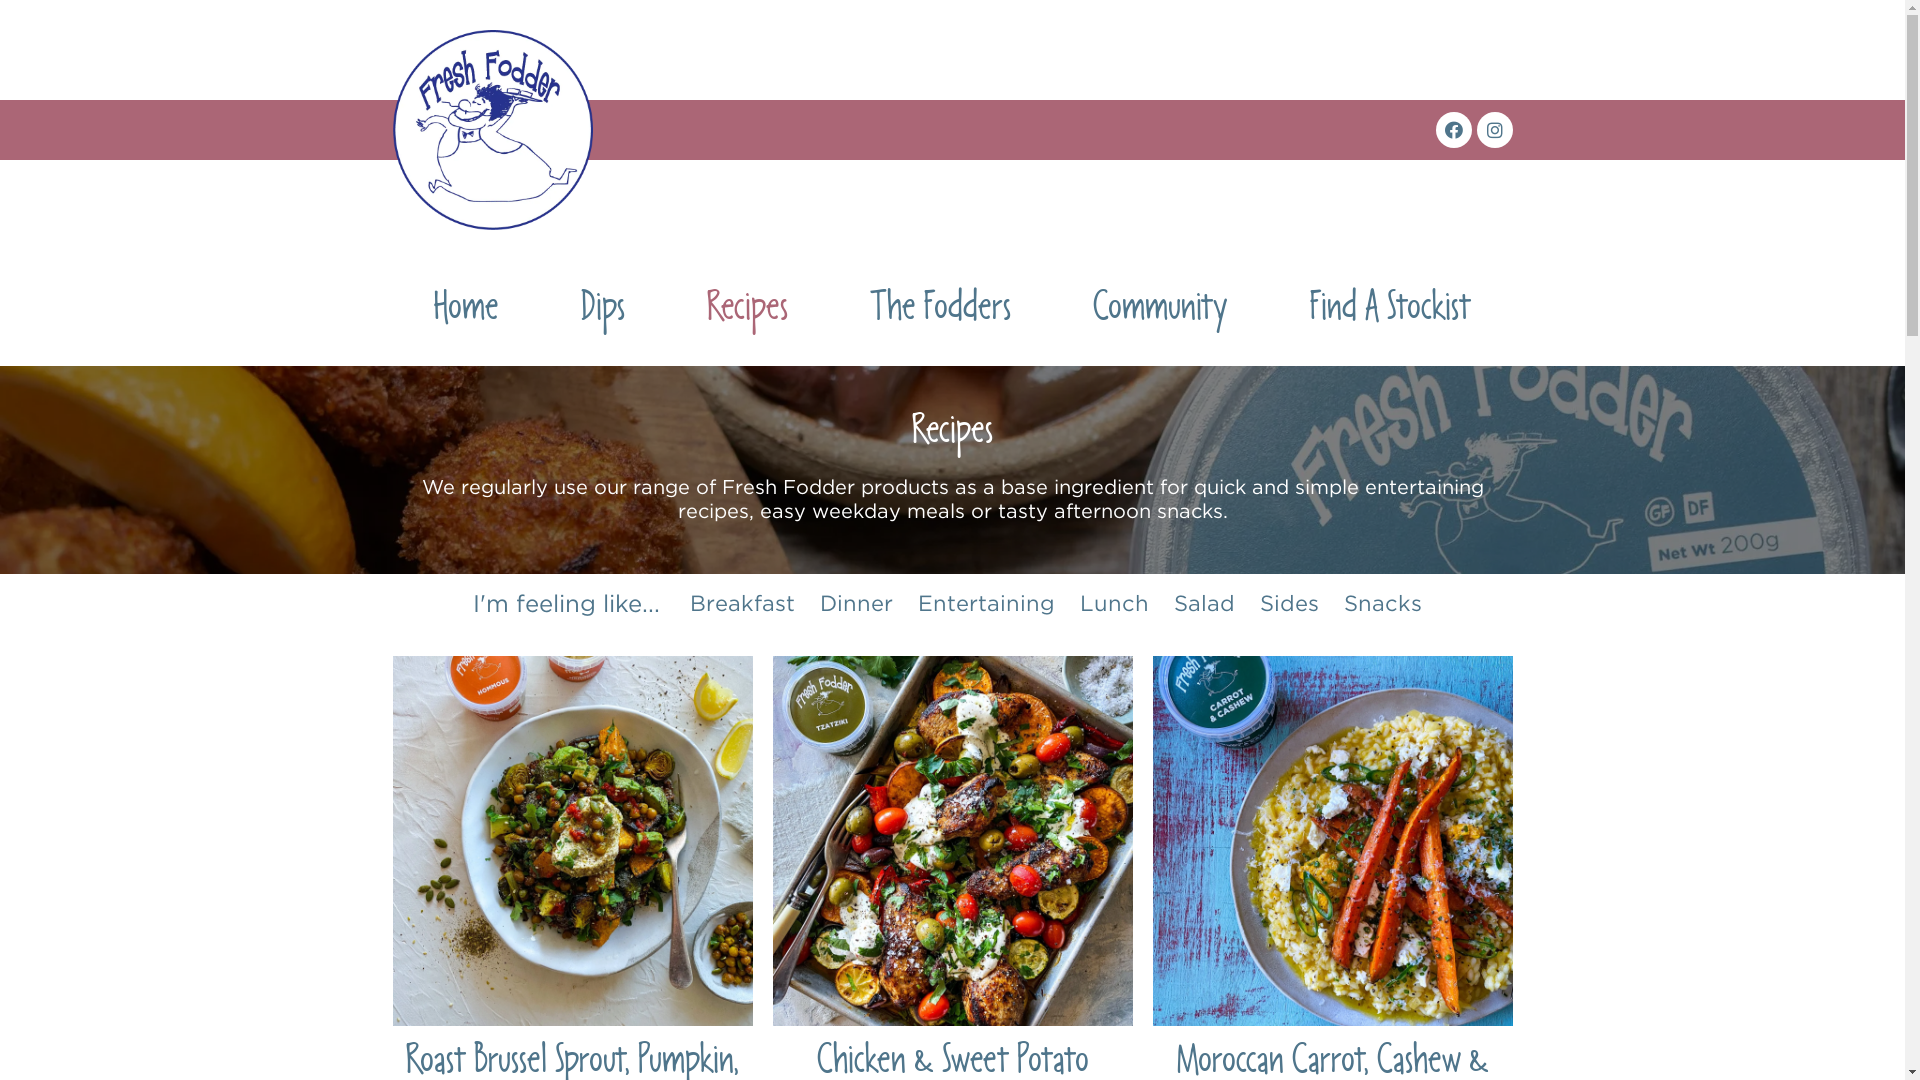 The image size is (1920, 1080). I want to click on Find A Stockist, so click(1390, 313).